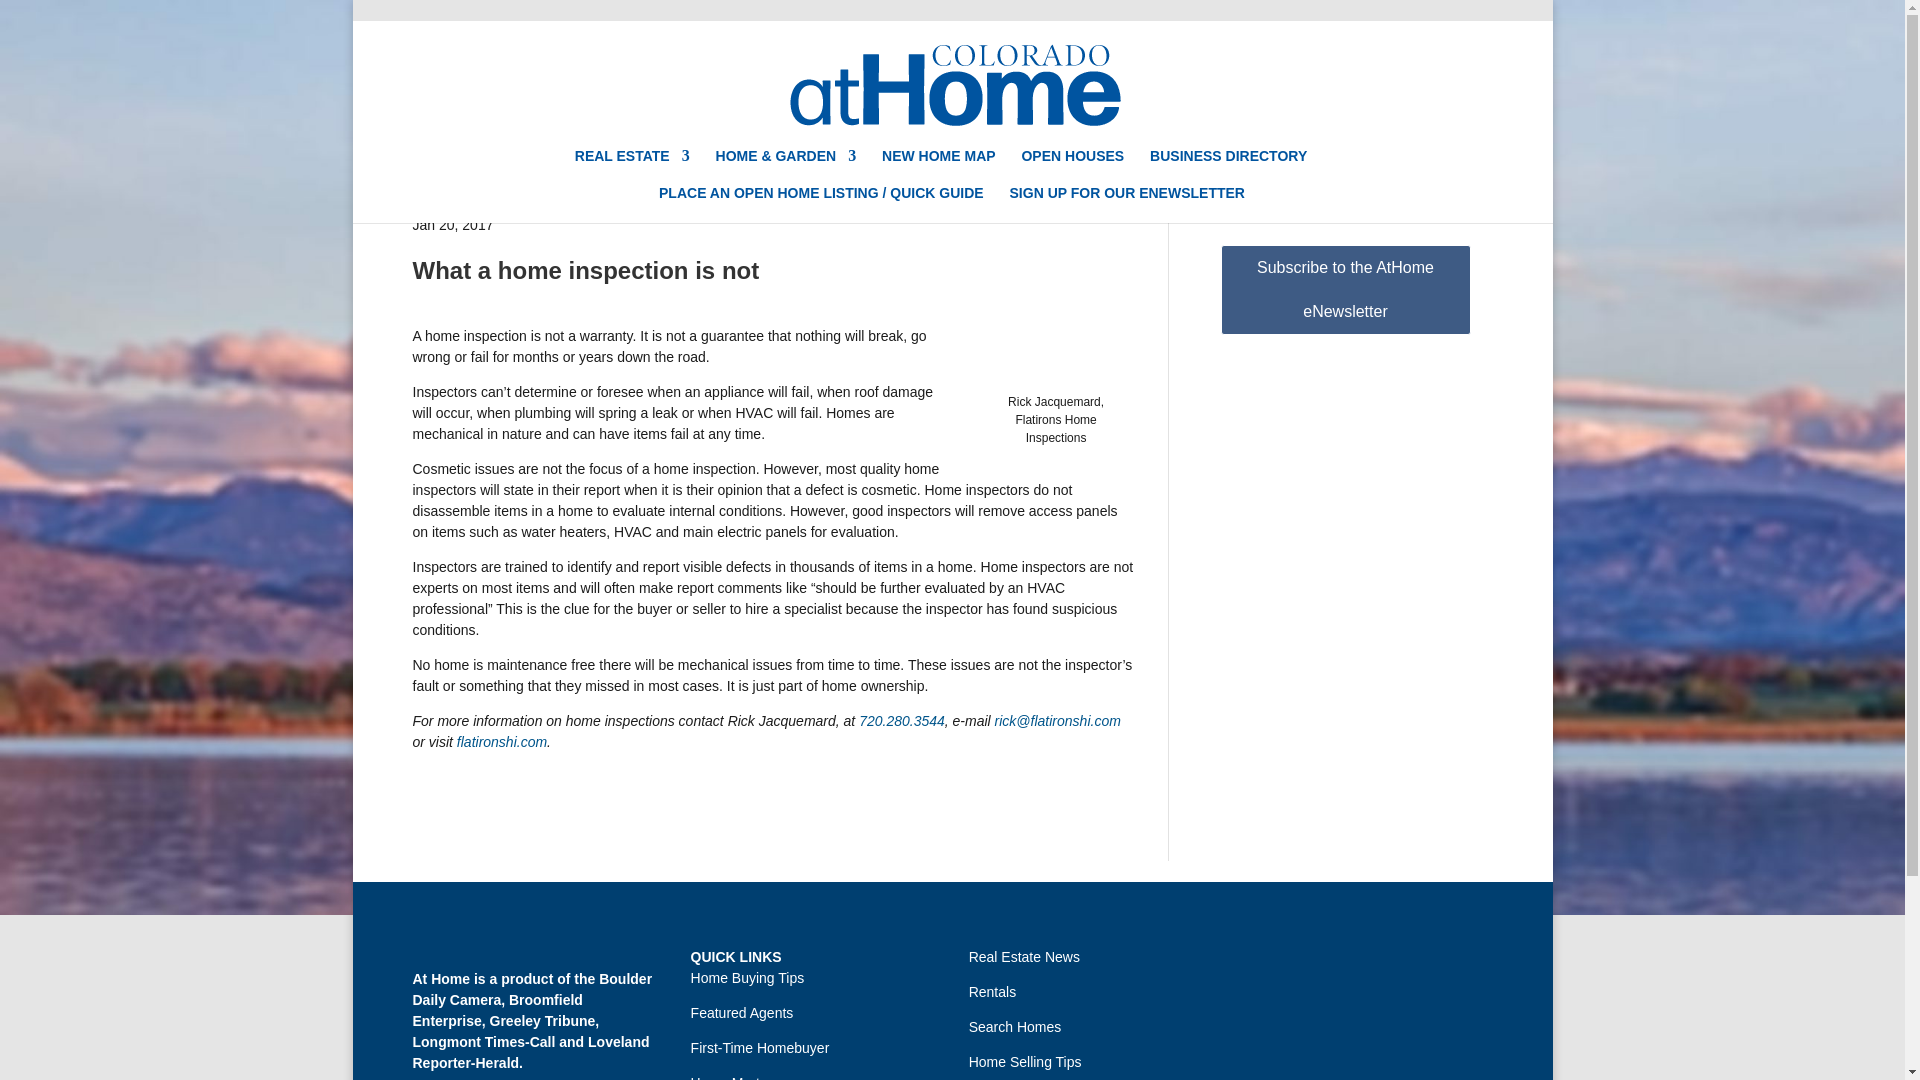  What do you see at coordinates (632, 167) in the screenshot?
I see `REAL ESTATE` at bounding box center [632, 167].